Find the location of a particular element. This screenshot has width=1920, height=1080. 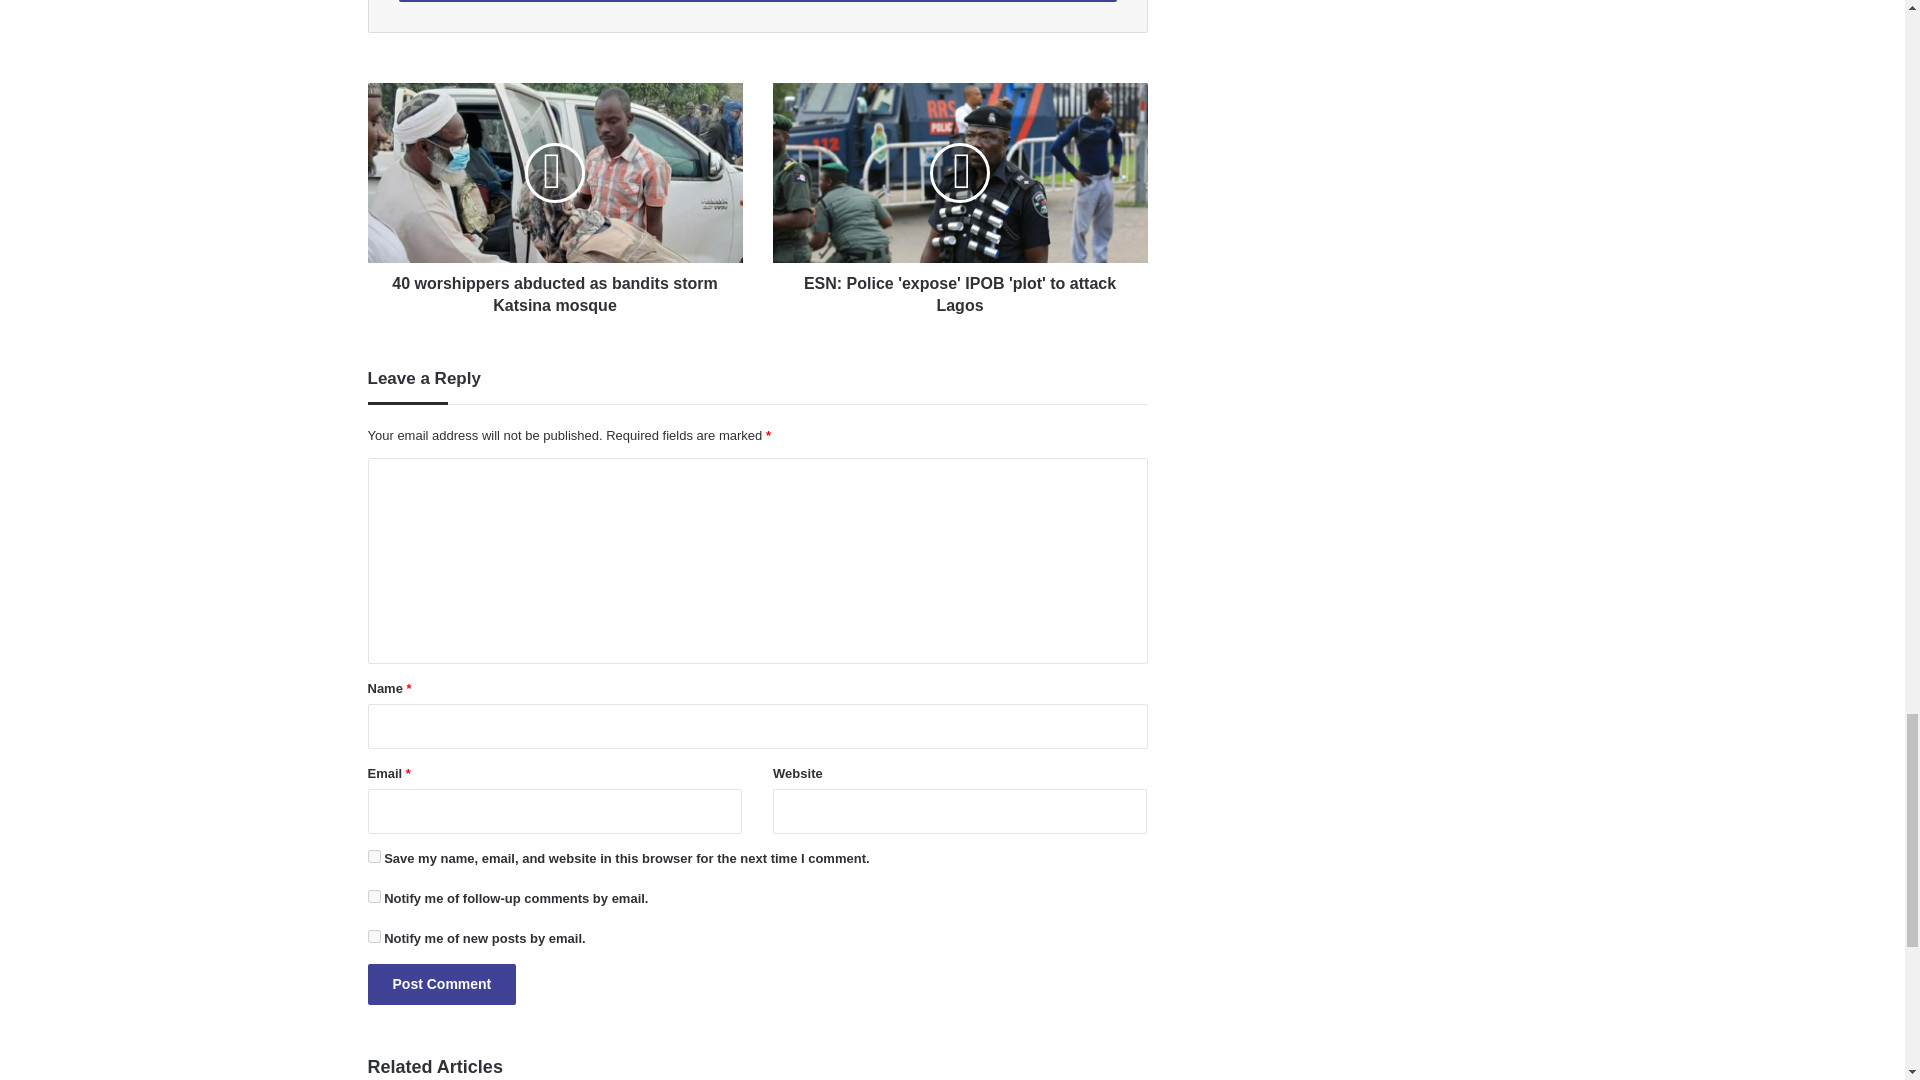

yes is located at coordinates (374, 856).